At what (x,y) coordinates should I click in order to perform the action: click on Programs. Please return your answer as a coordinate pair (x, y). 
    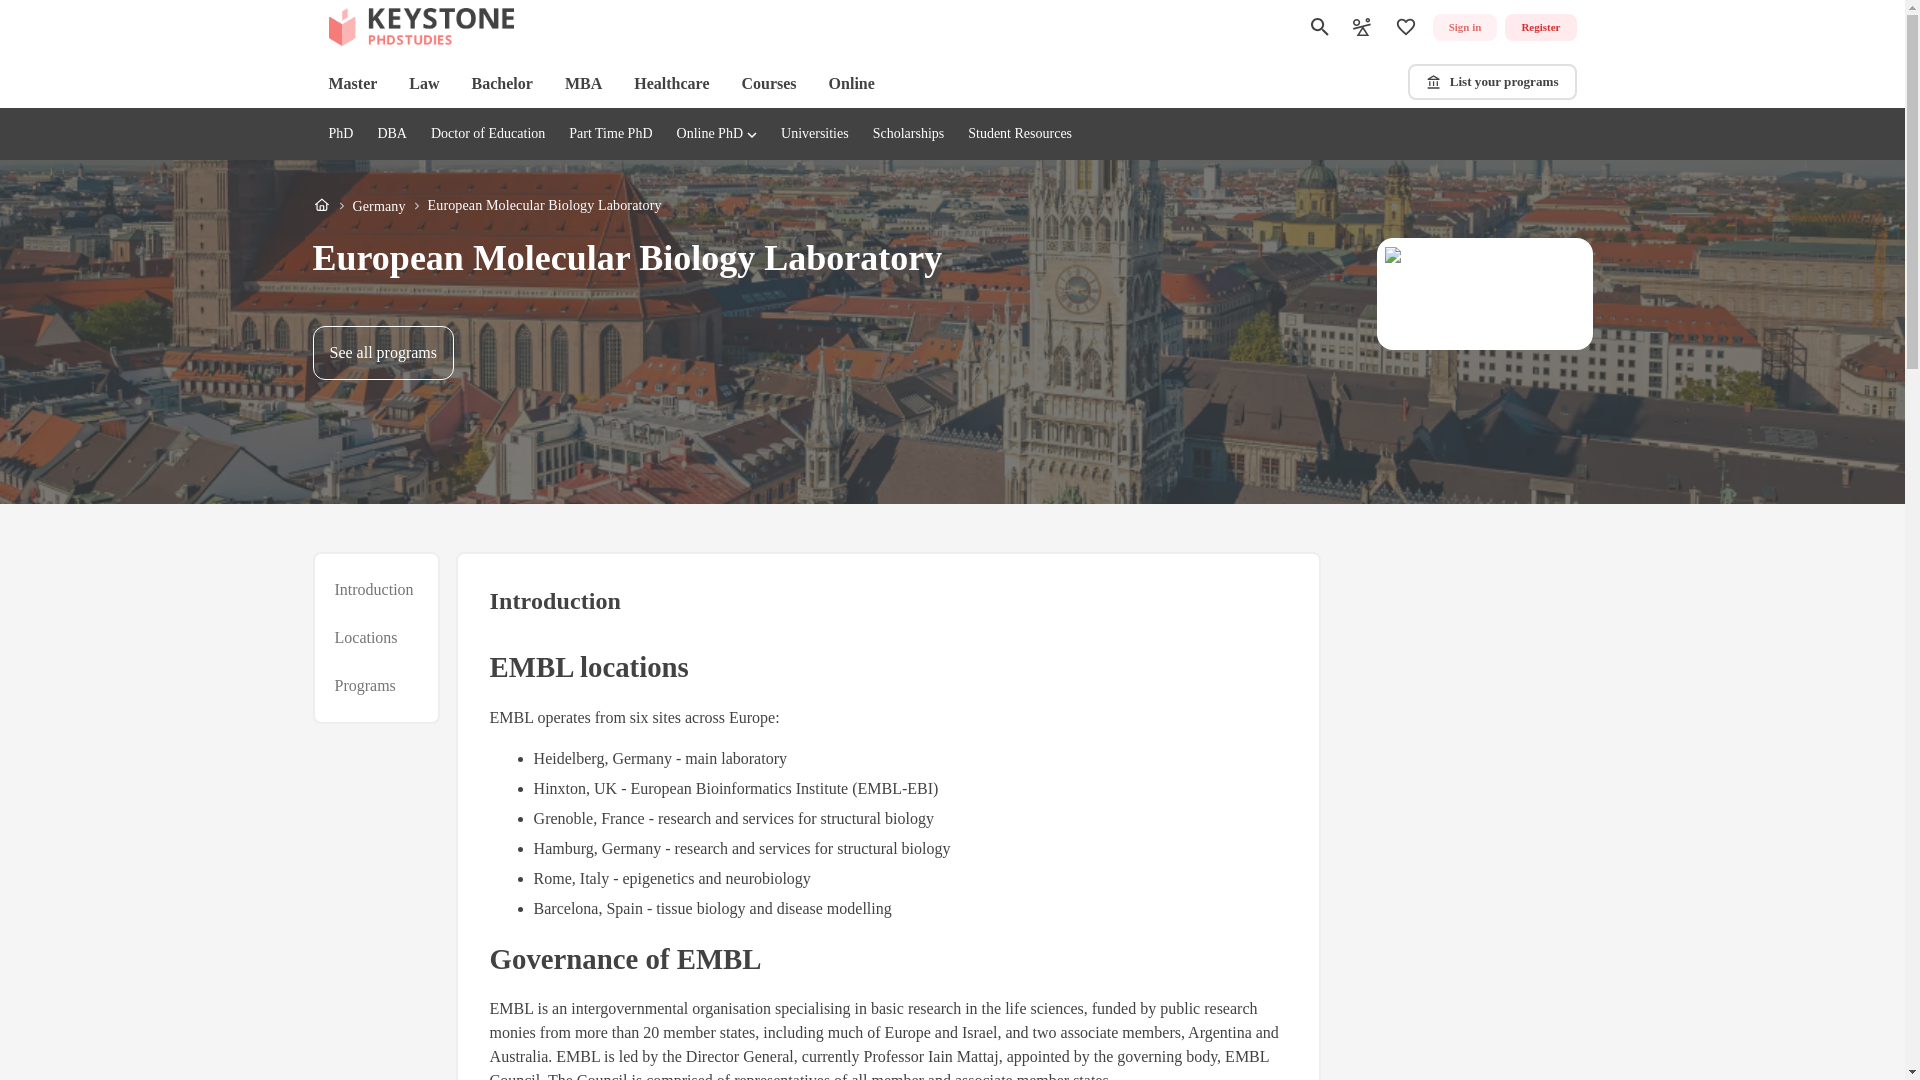
    Looking at the image, I should click on (768, 84).